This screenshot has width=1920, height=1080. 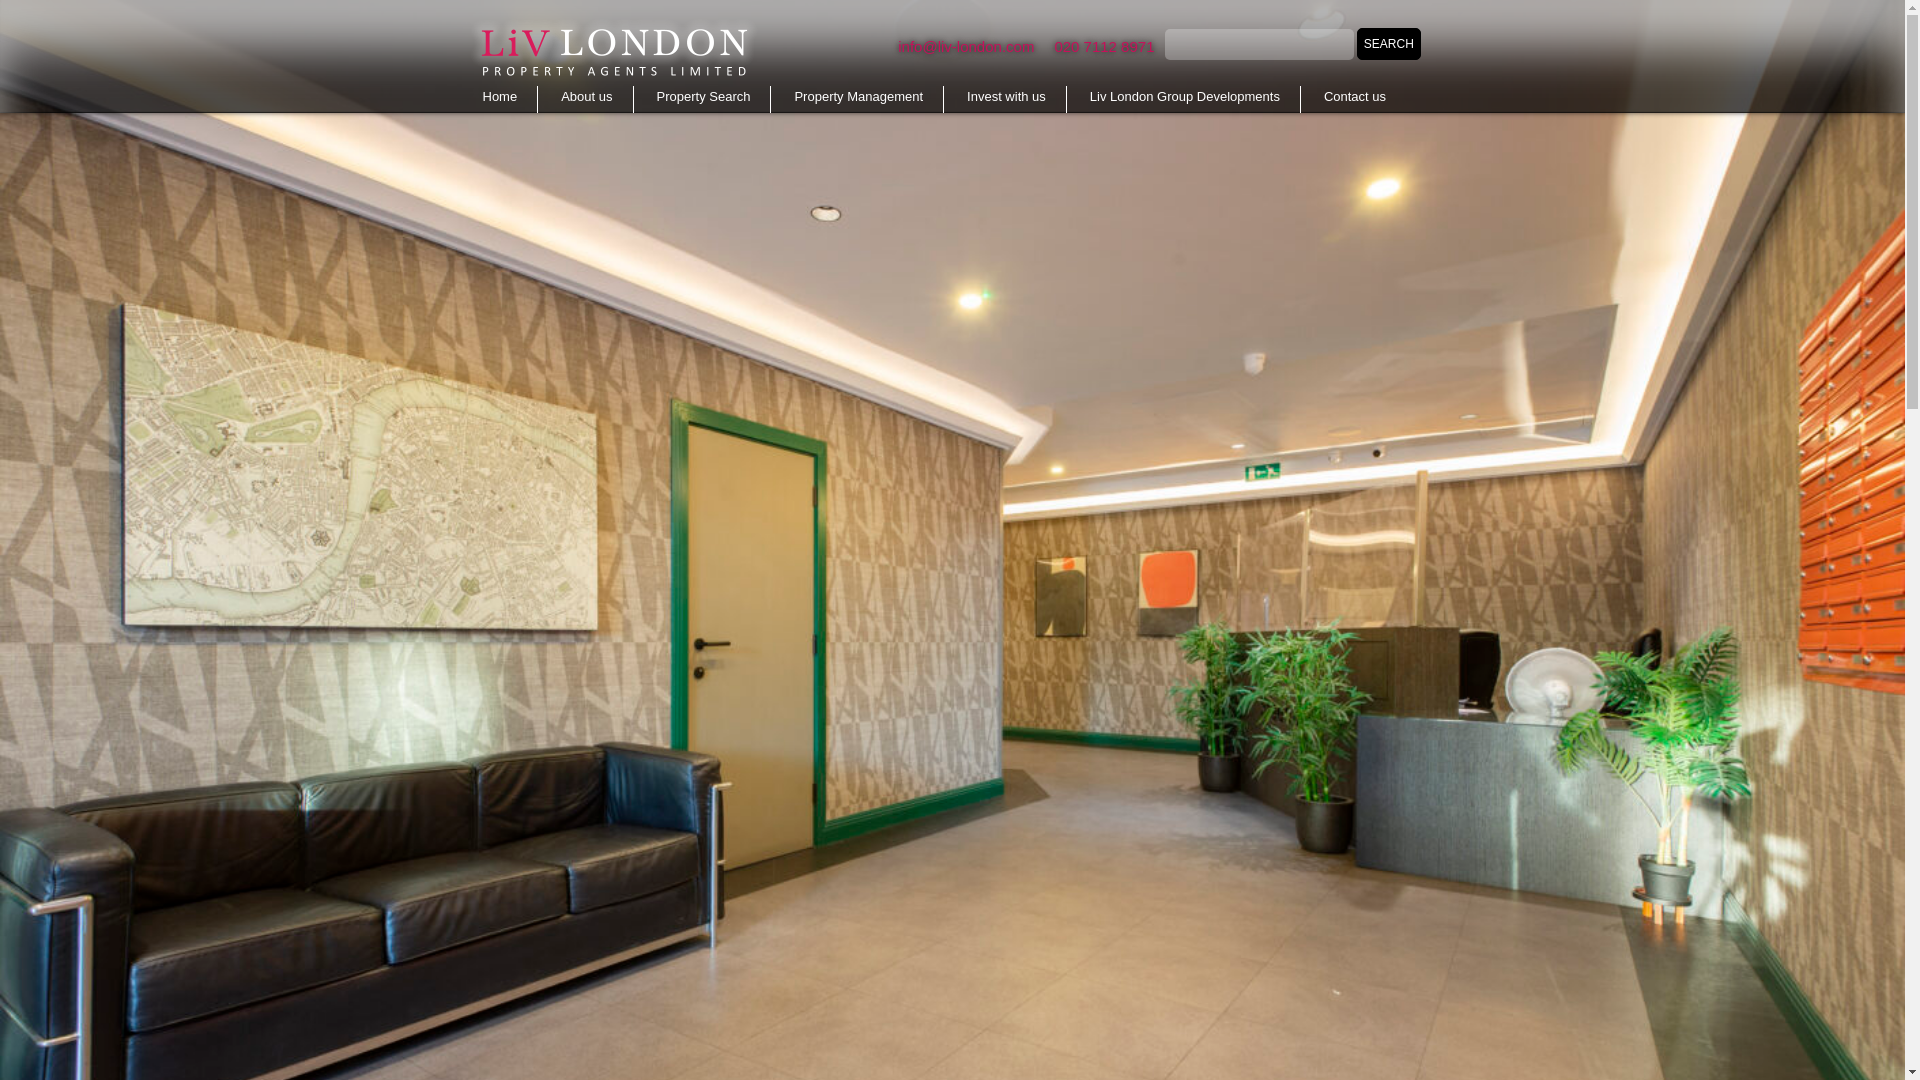 I want to click on 020 7112 8971, so click(x=1104, y=46).